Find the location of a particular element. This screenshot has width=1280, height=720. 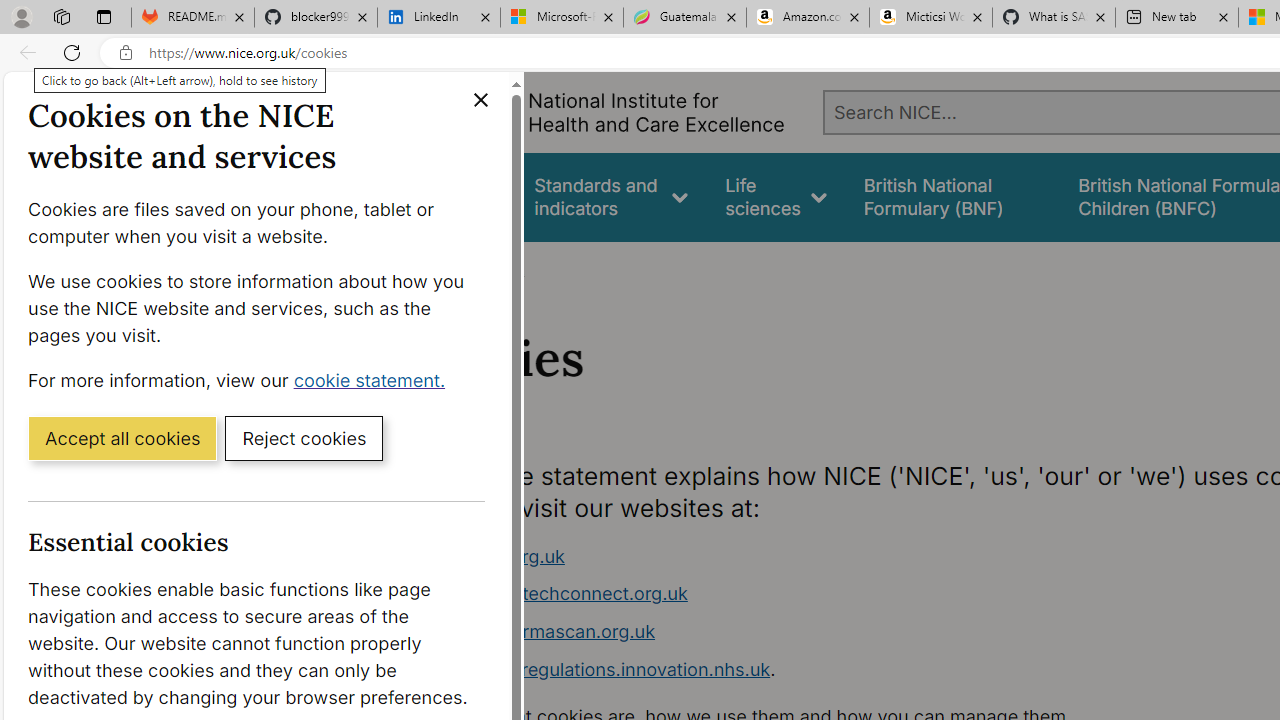

Home> is located at coordinates (434, 268).